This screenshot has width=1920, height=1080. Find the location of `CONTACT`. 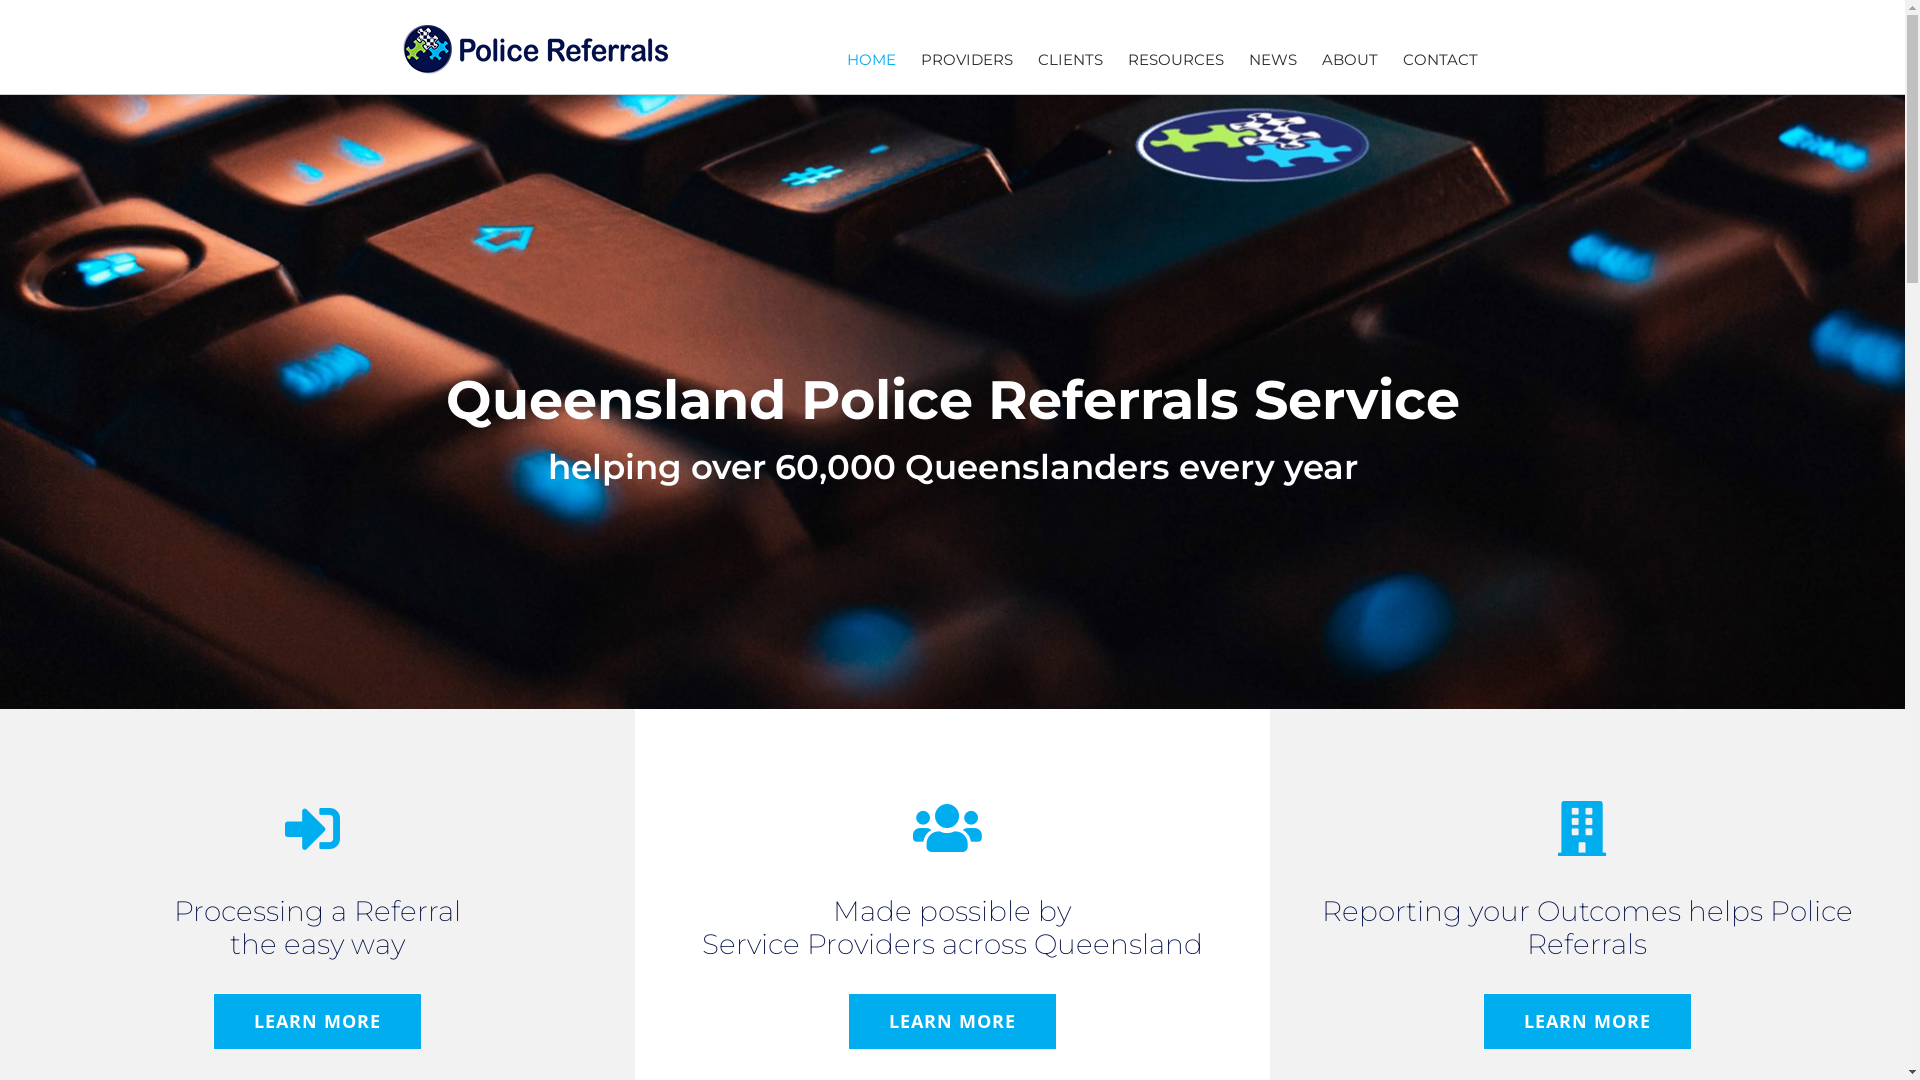

CONTACT is located at coordinates (1440, 60).